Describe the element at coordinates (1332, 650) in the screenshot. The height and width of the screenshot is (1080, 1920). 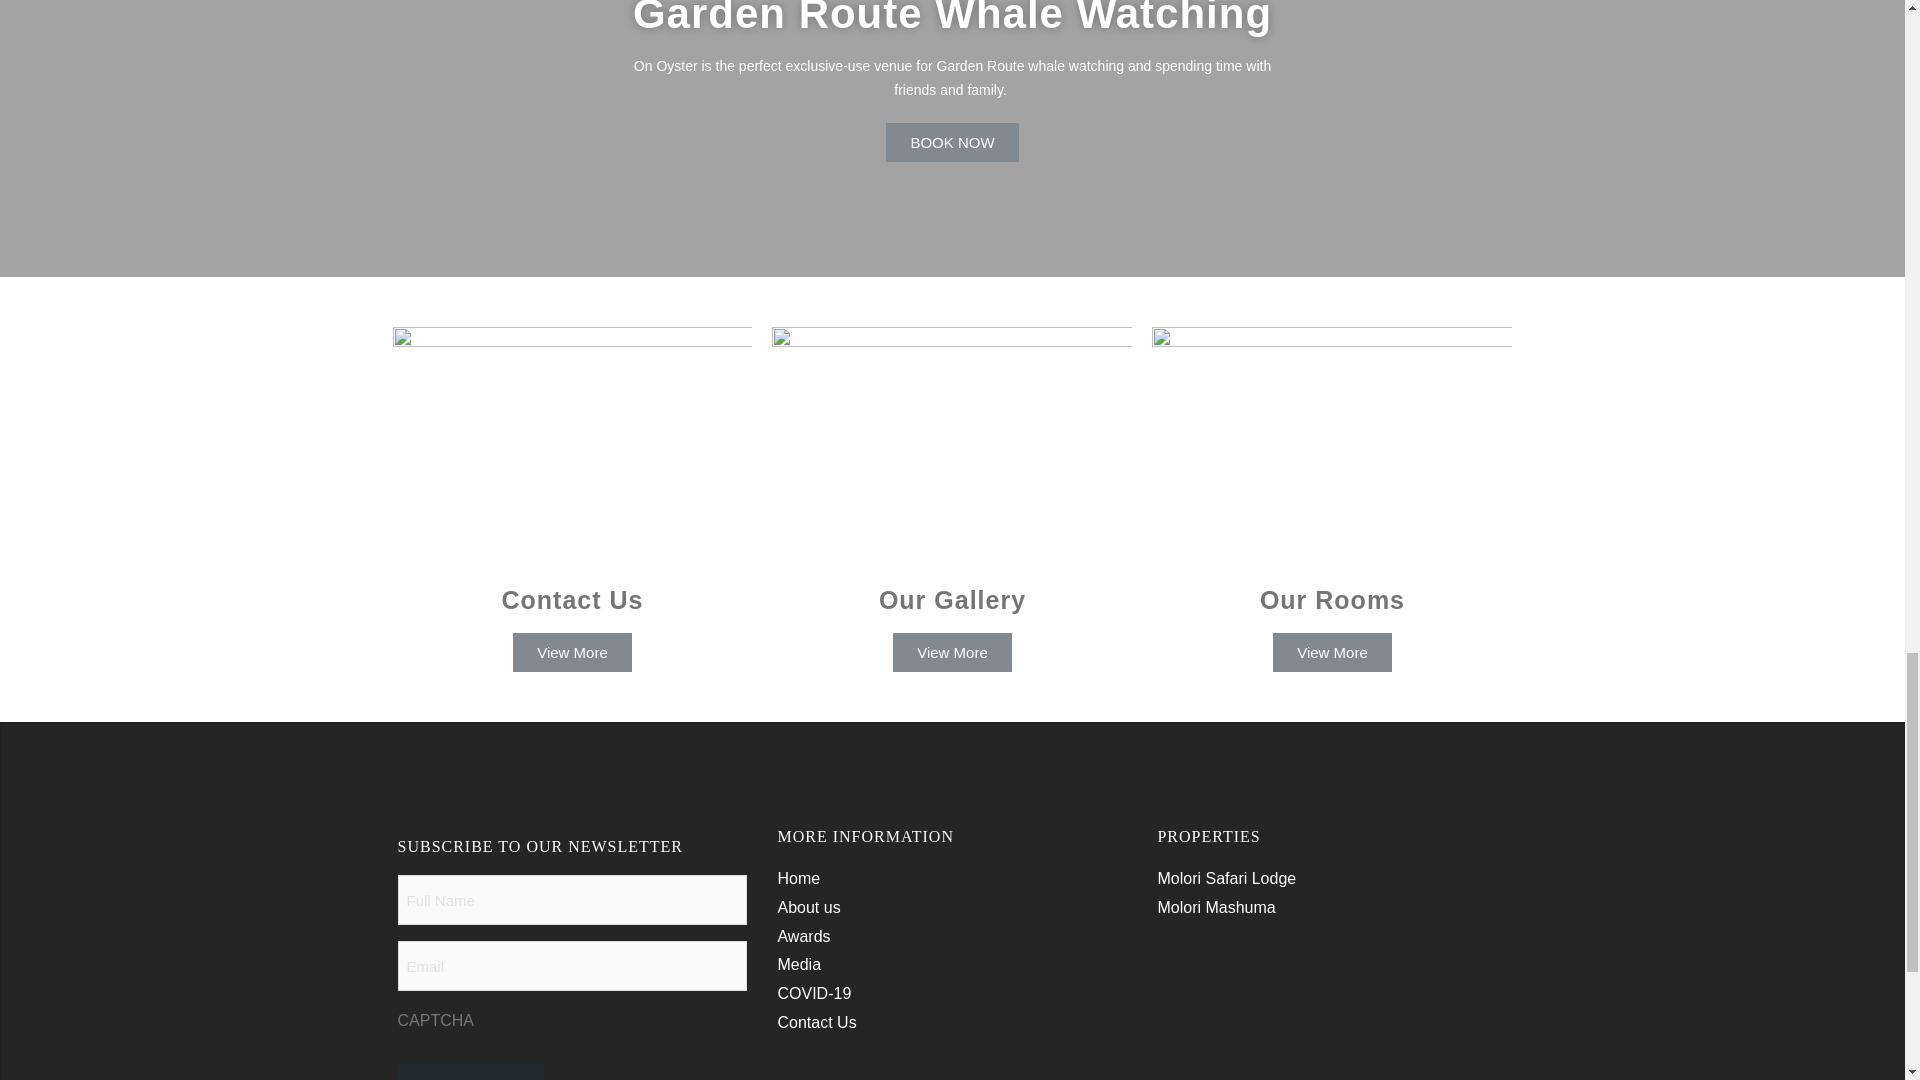
I see `View More` at that location.